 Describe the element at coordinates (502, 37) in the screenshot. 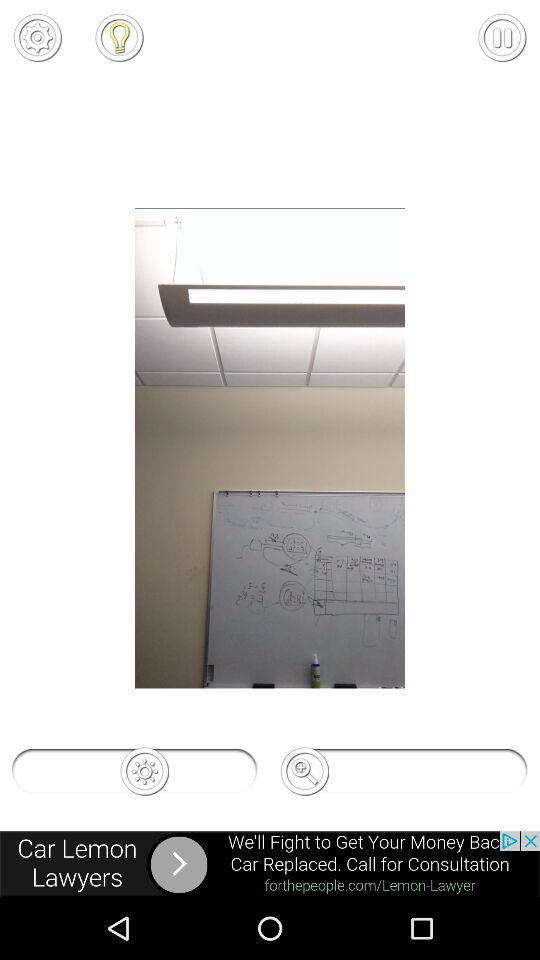

I see `go to pause pattern` at that location.